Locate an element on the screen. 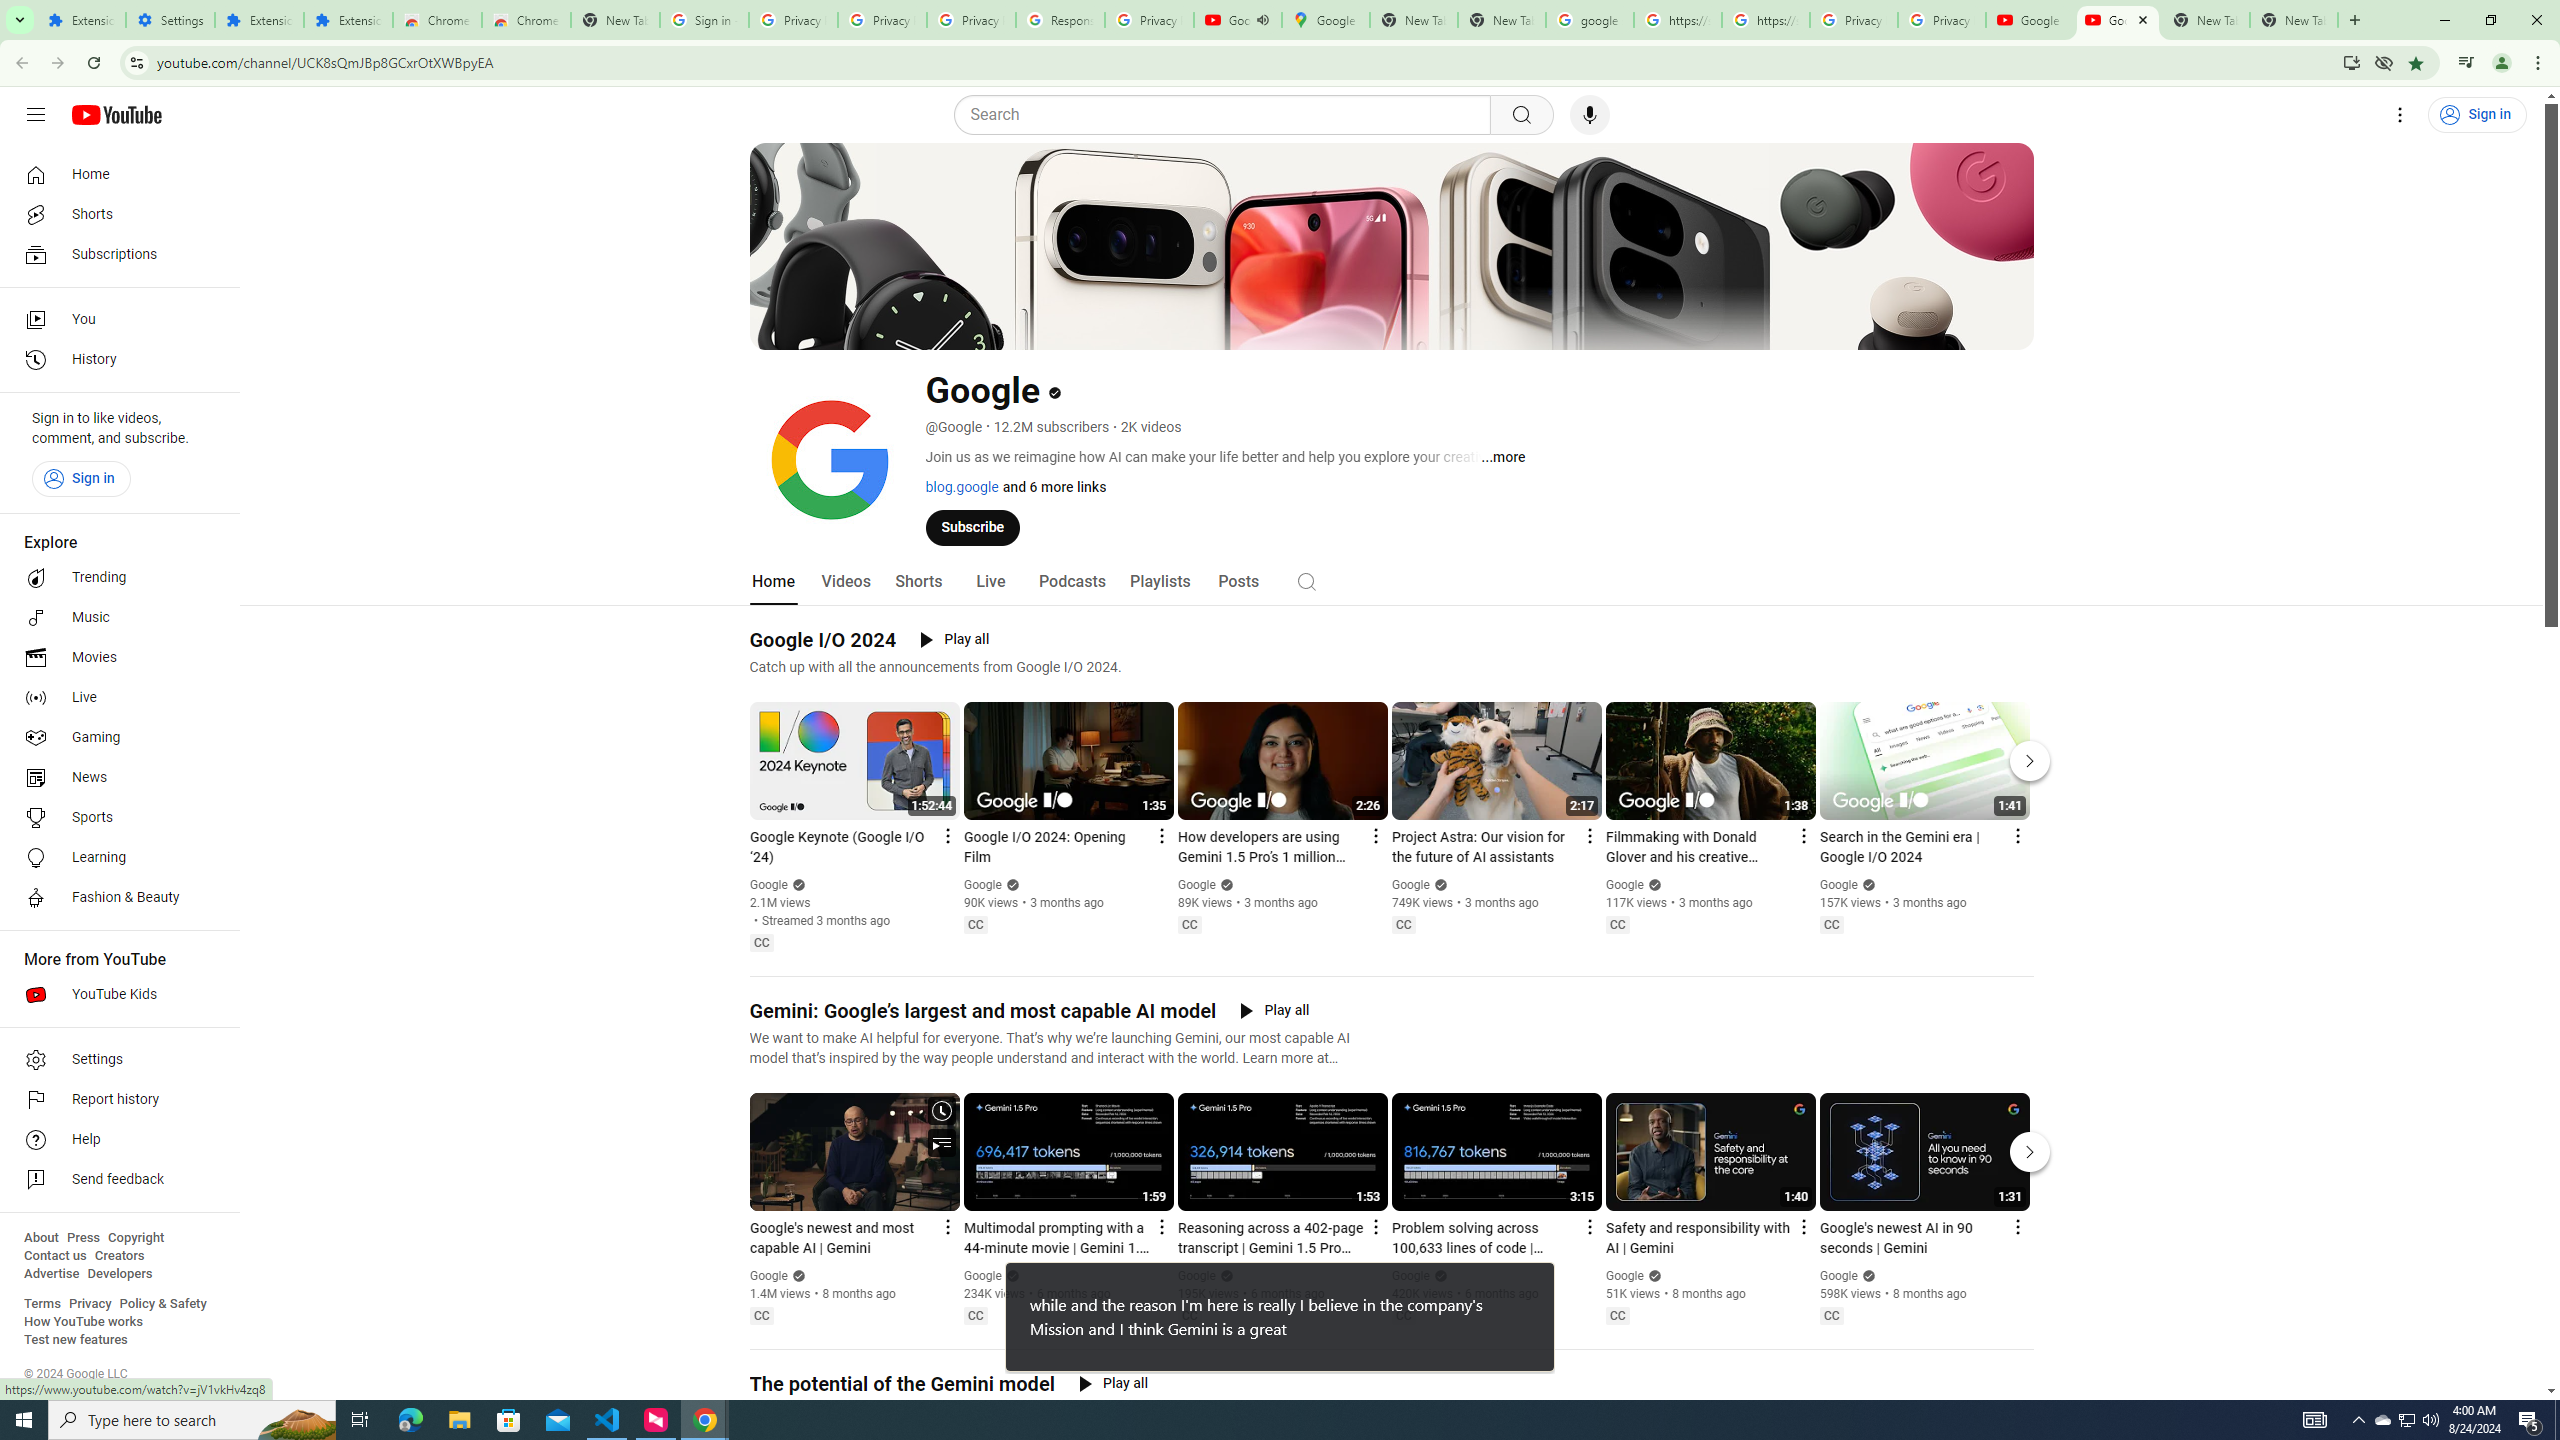  Sports is located at coordinates (114, 818).